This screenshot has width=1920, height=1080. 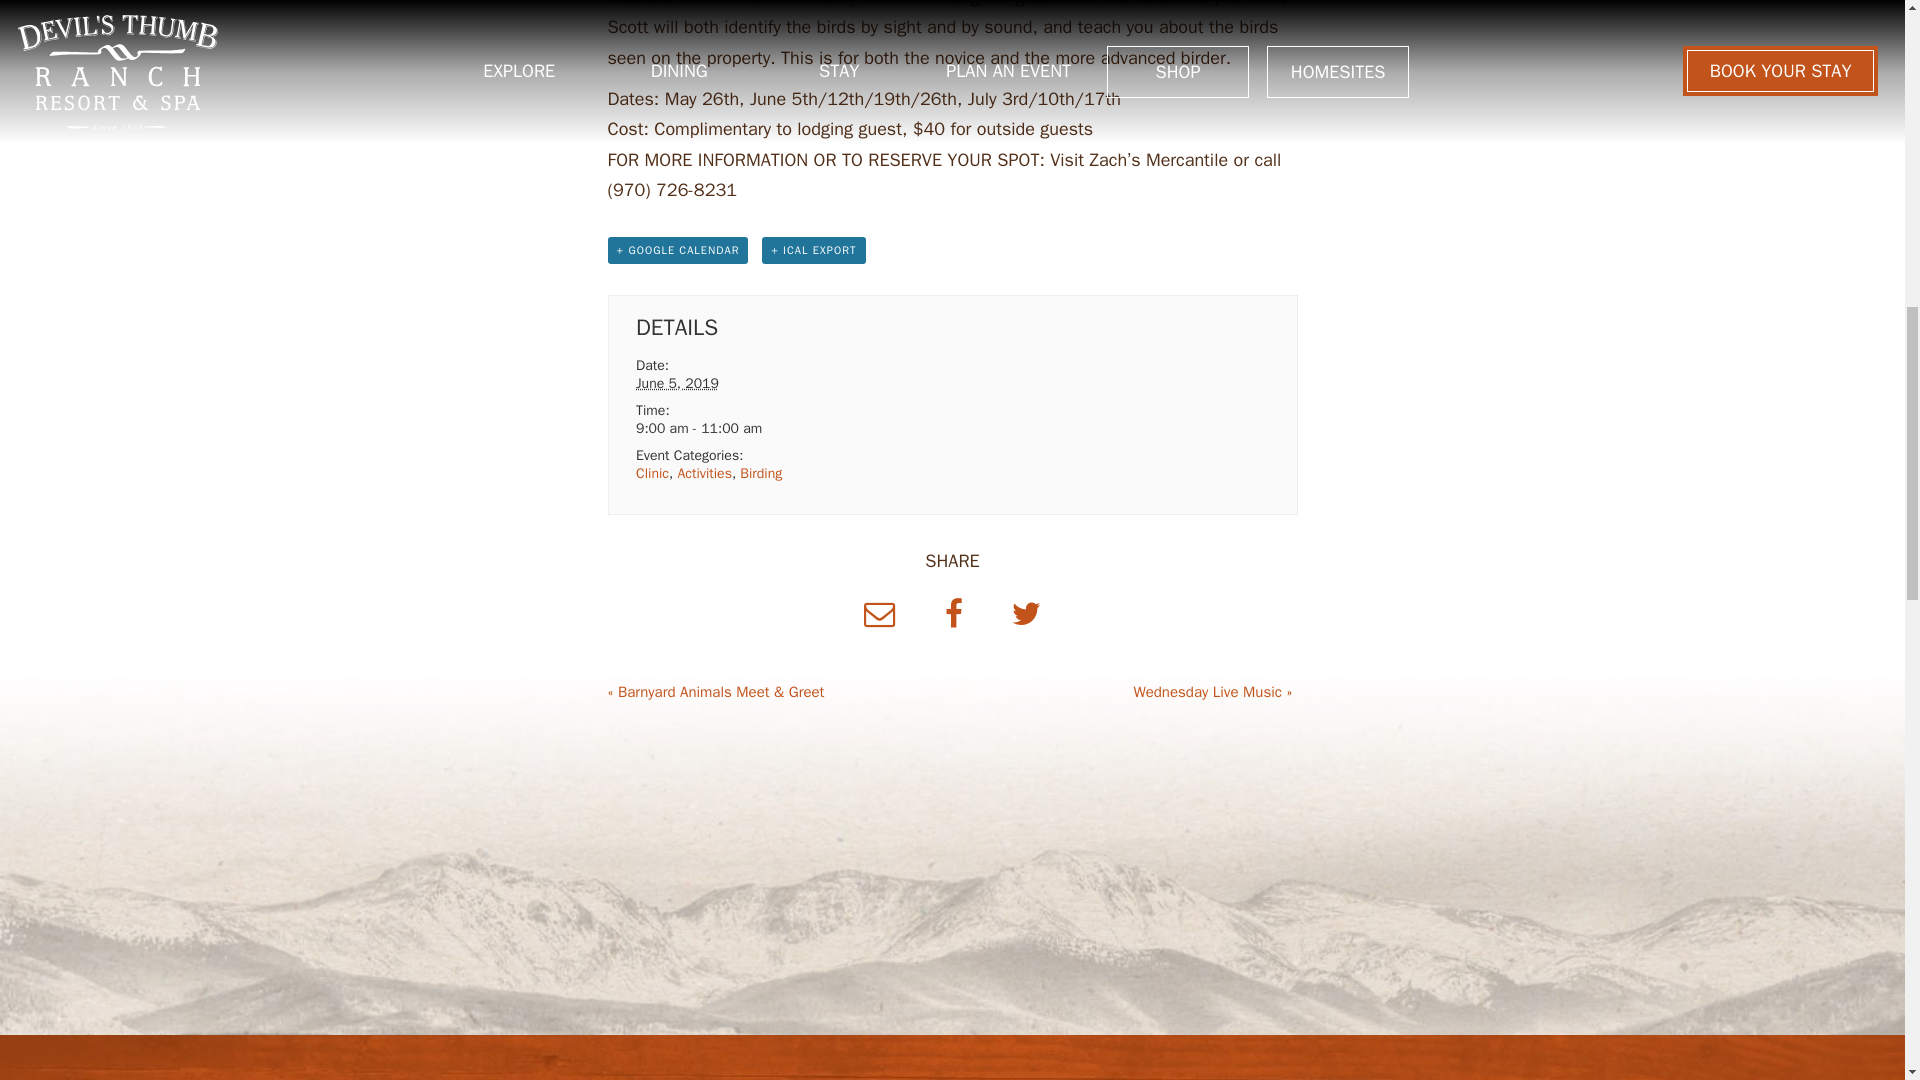 I want to click on Share on Twitter, so click(x=1026, y=614).